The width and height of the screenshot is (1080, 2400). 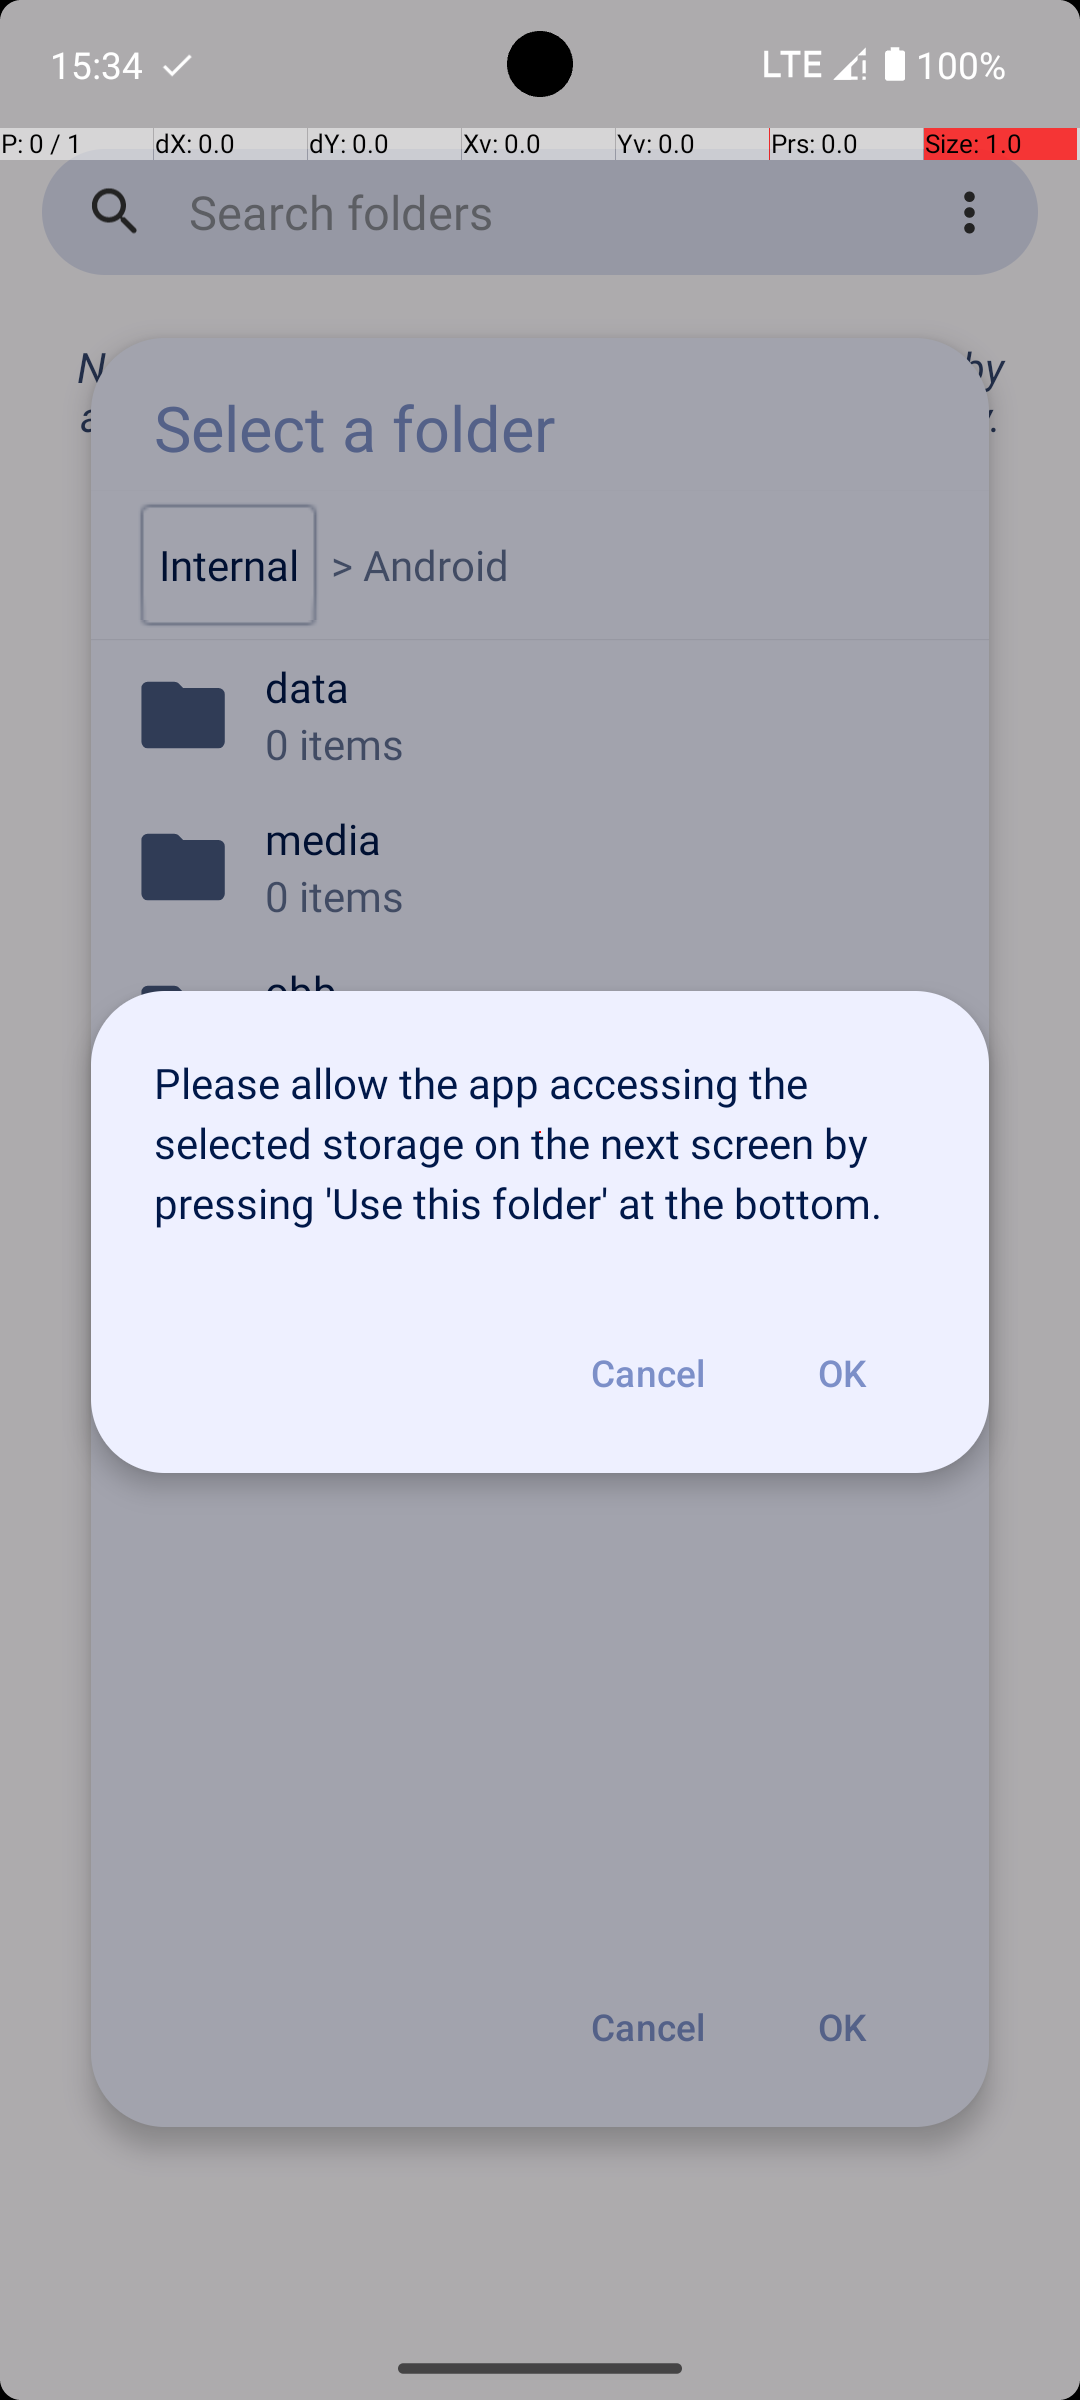 I want to click on Please allow the app accessing the selected storage on the next screen by pressing 'Use this folder' at the bottom., so click(x=540, y=1132).